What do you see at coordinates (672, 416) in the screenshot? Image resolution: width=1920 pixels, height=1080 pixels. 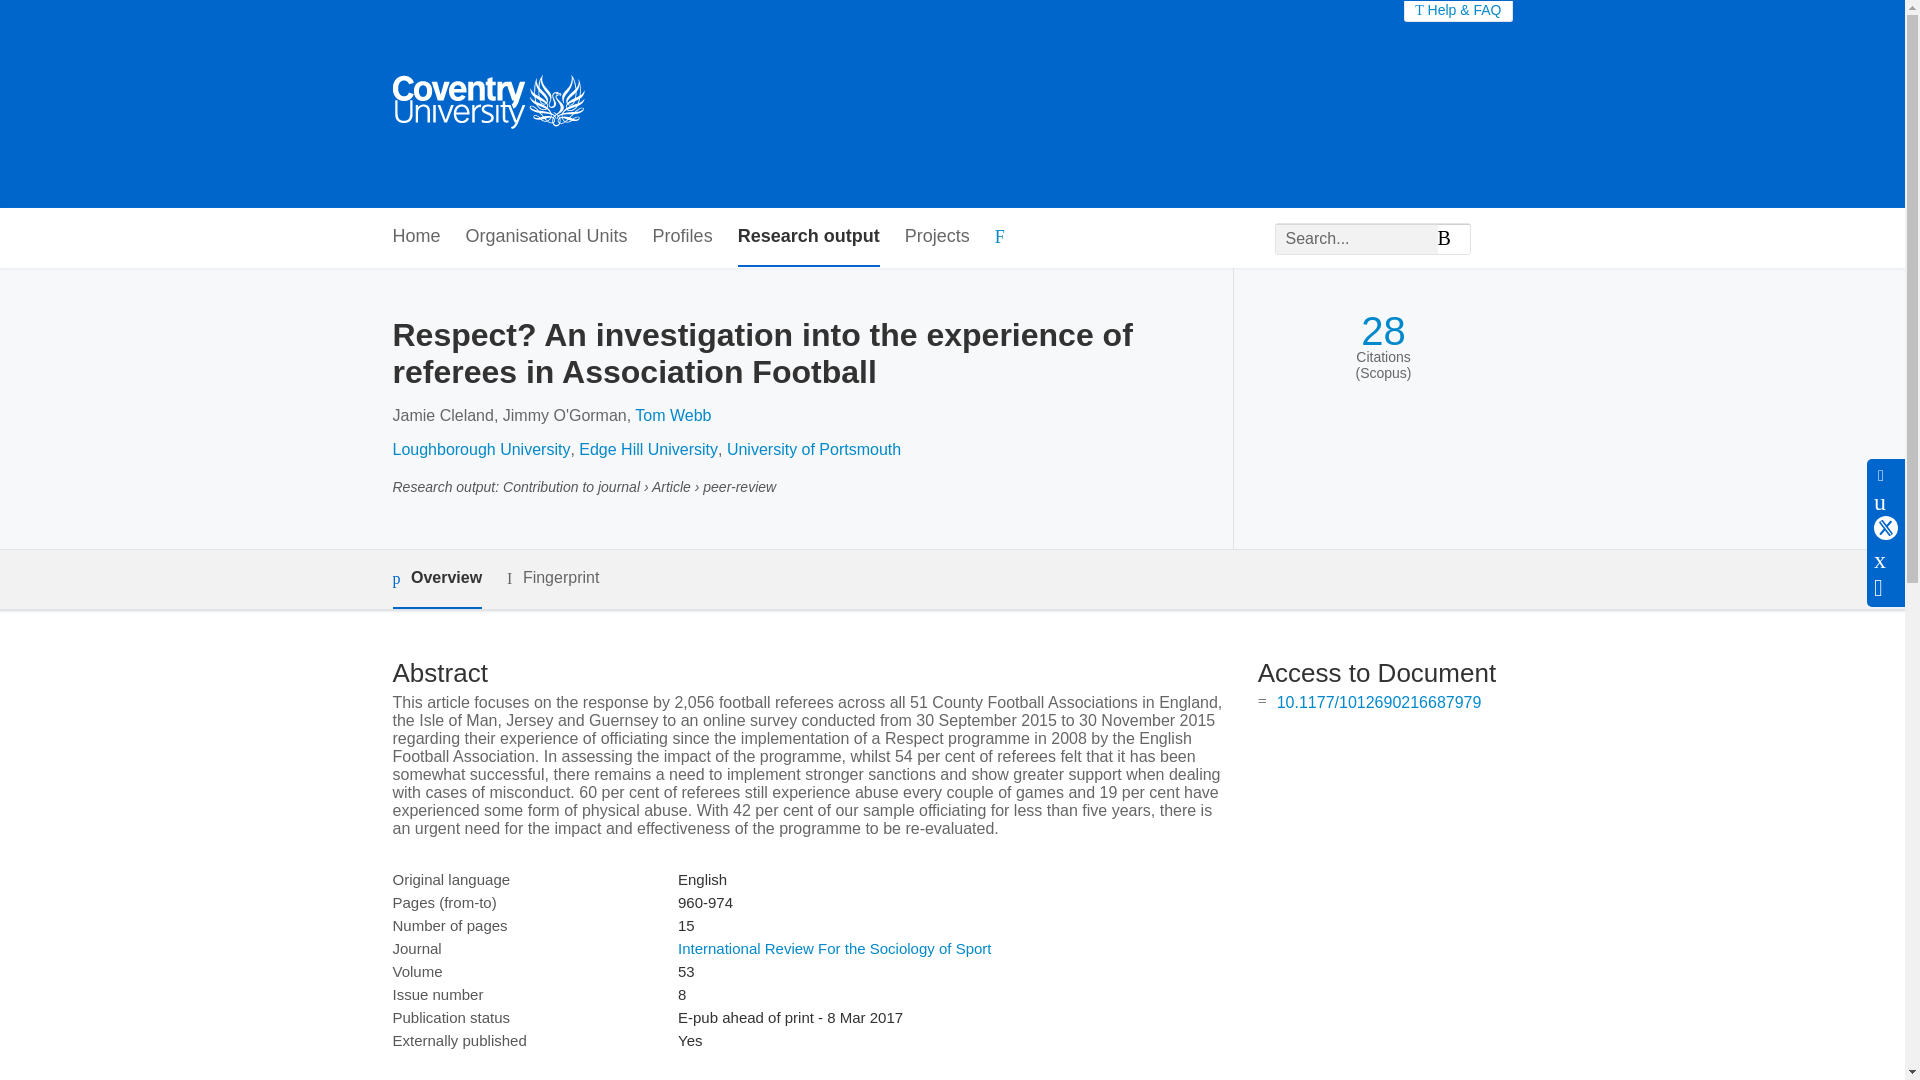 I see `Tom Webb` at bounding box center [672, 416].